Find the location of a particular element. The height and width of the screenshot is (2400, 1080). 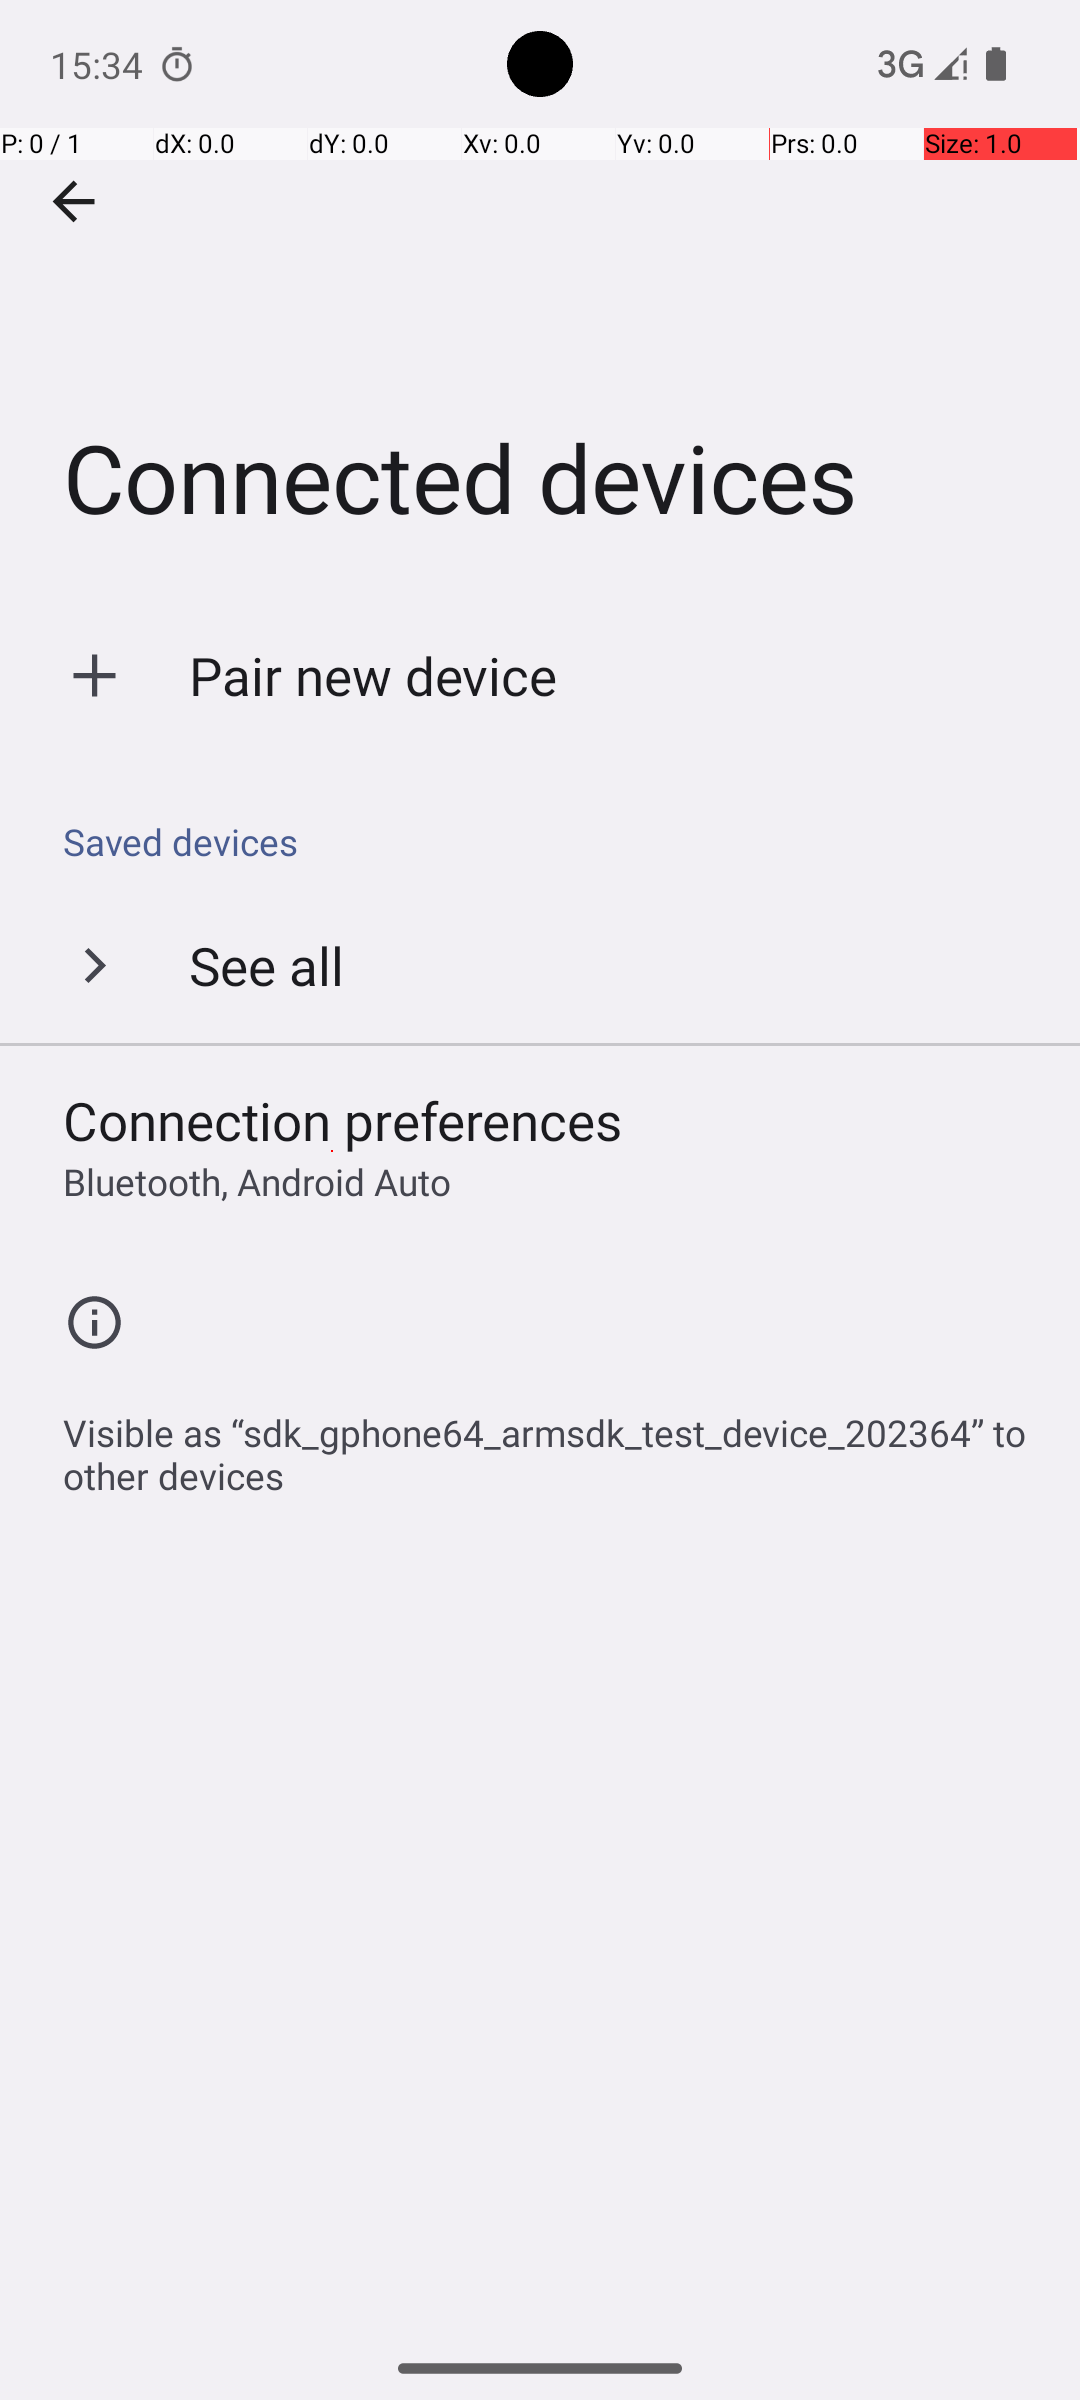

Visible as “sdk_gphone64_armsdk_test_device_202364” to other devices is located at coordinates (550, 1444).